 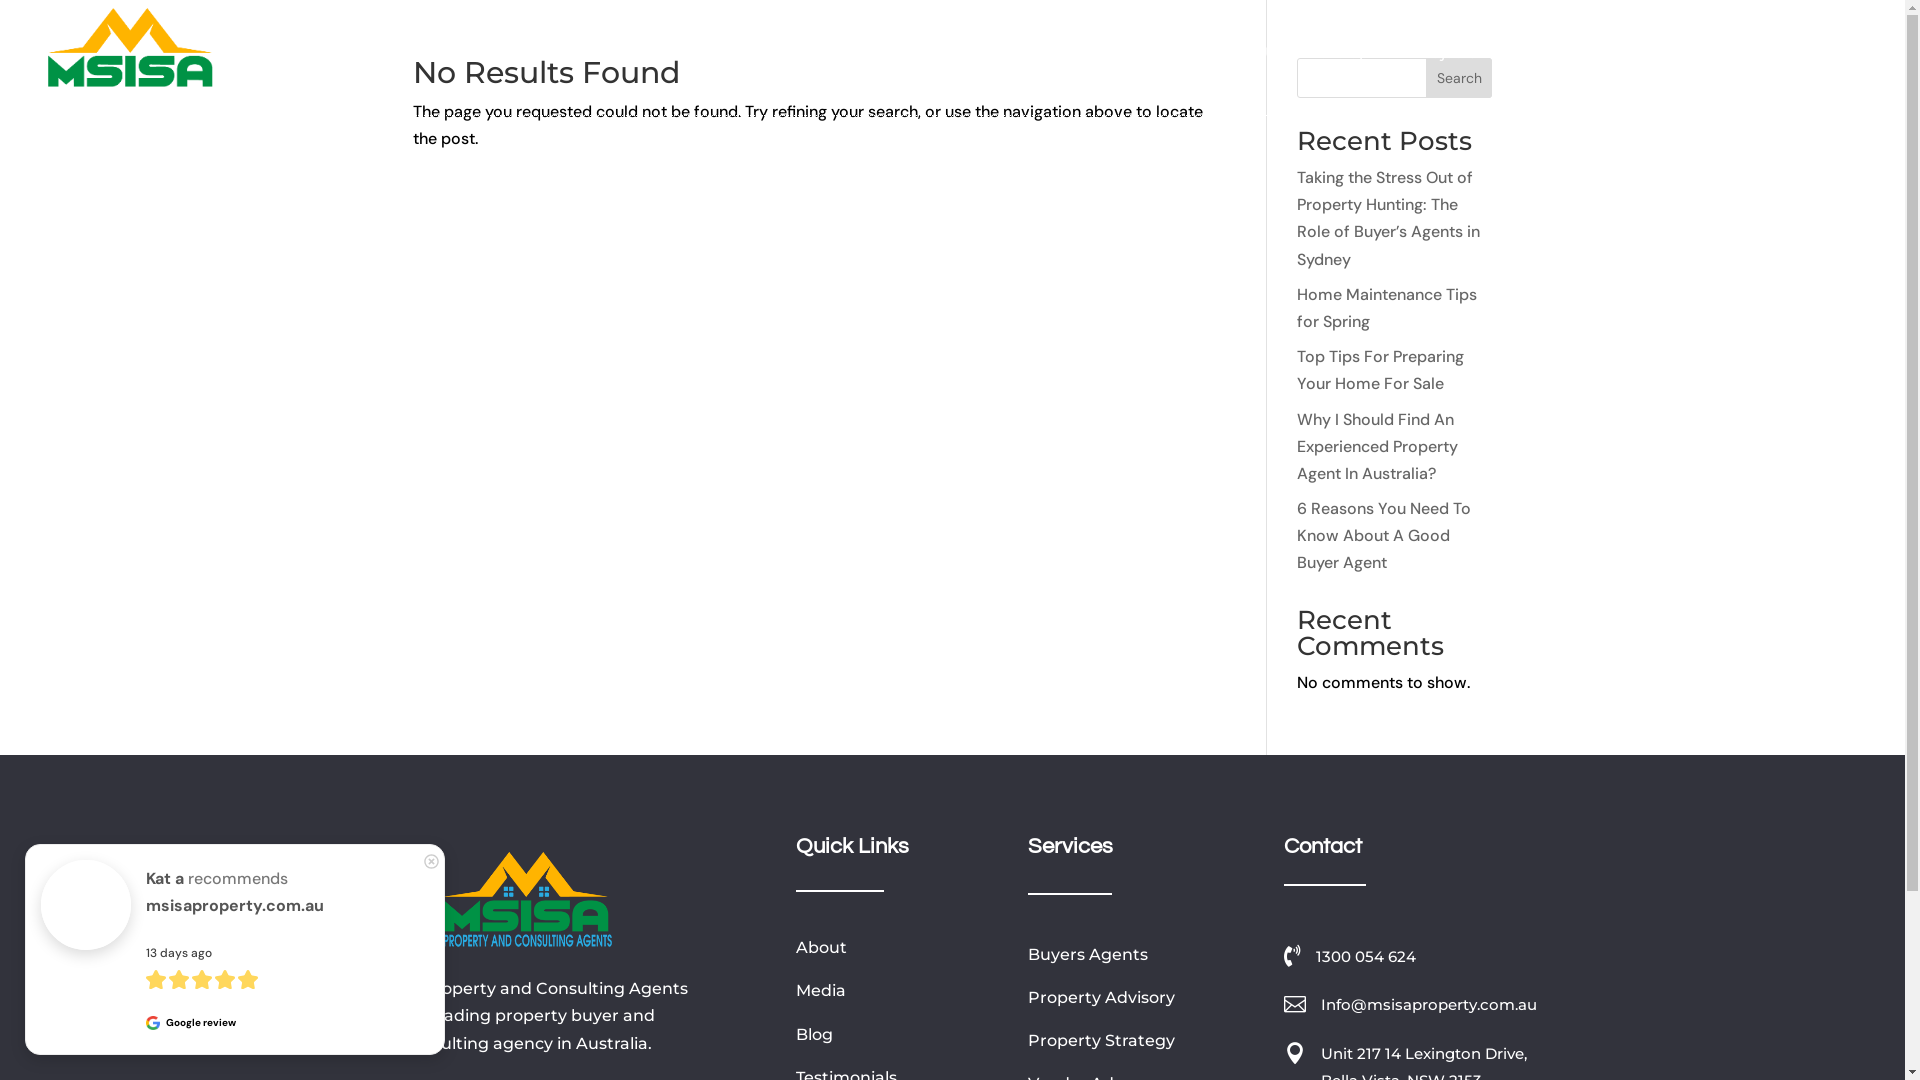 What do you see at coordinates (1387, 308) in the screenshot?
I see `Home Maintenance Tips for Spring` at bounding box center [1387, 308].